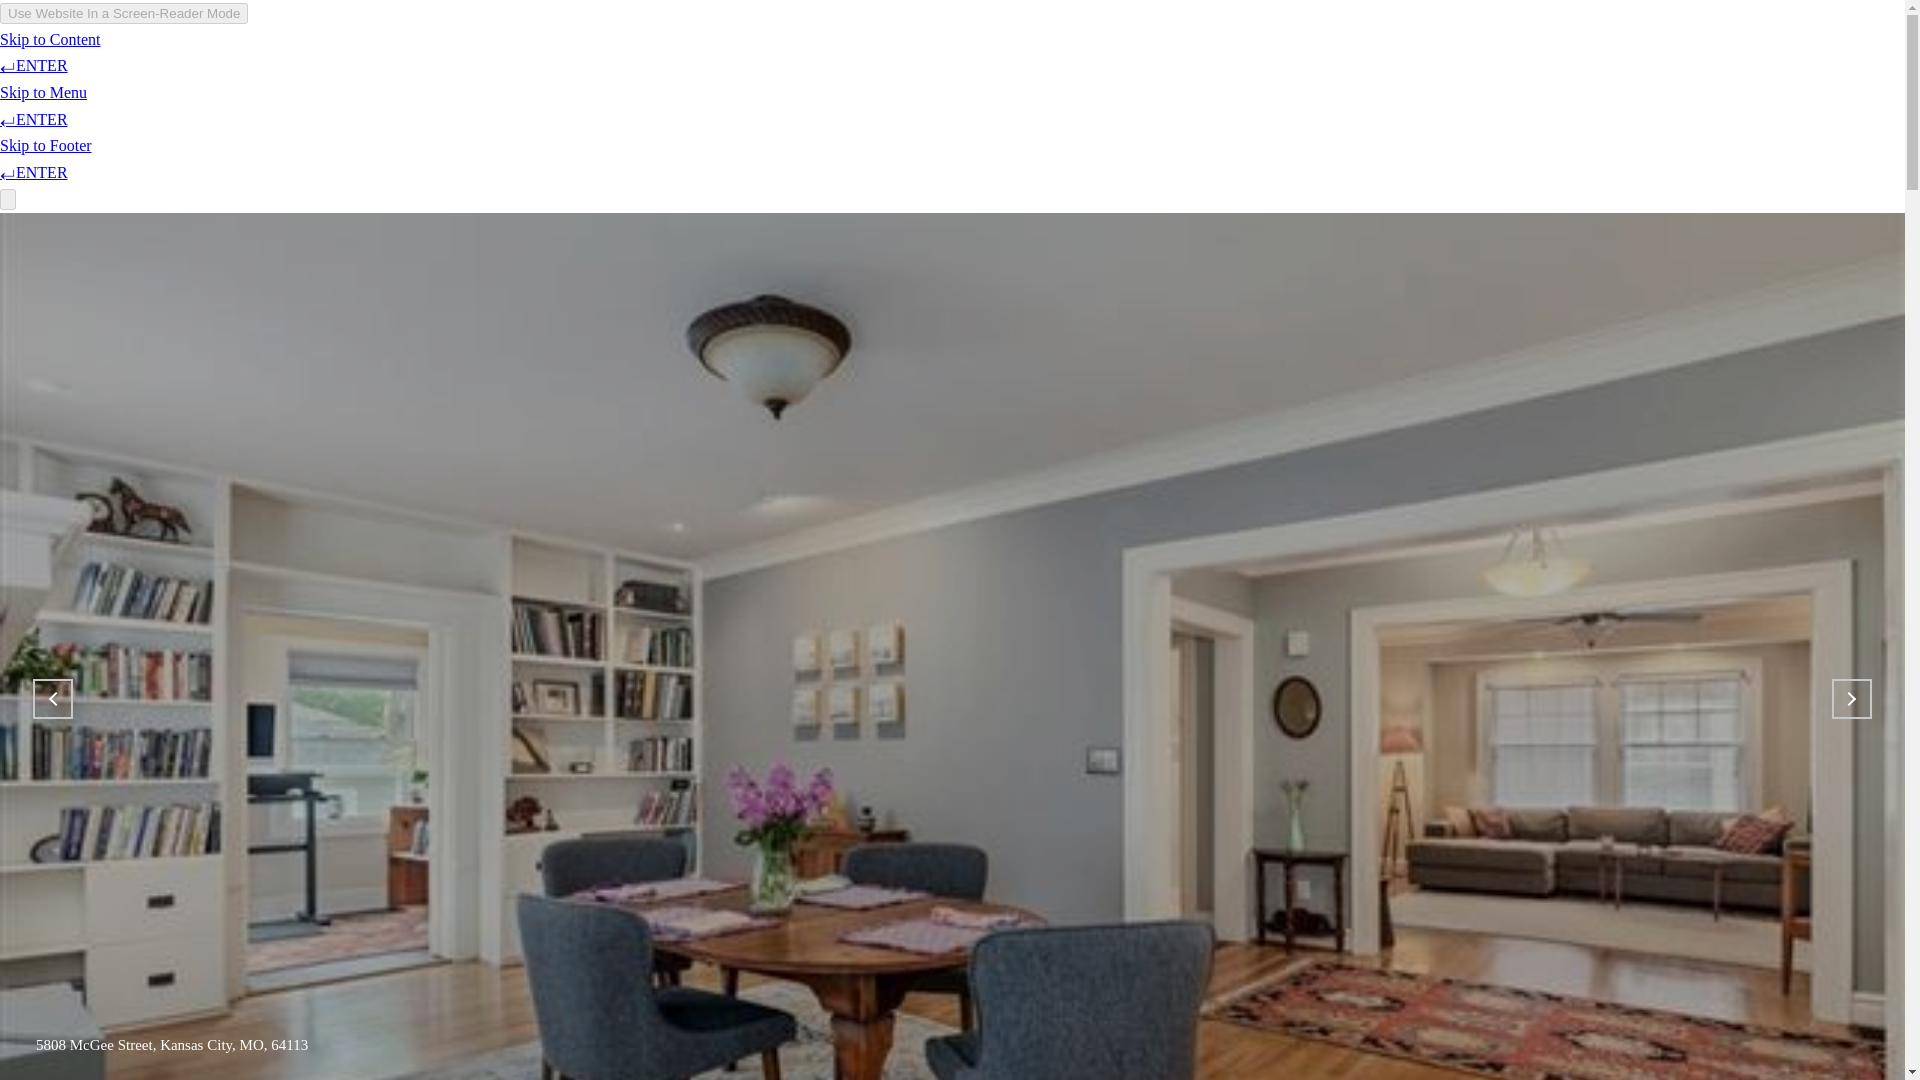 This screenshot has width=1920, height=1080. I want to click on PROPERTIES, so click(768, 74).